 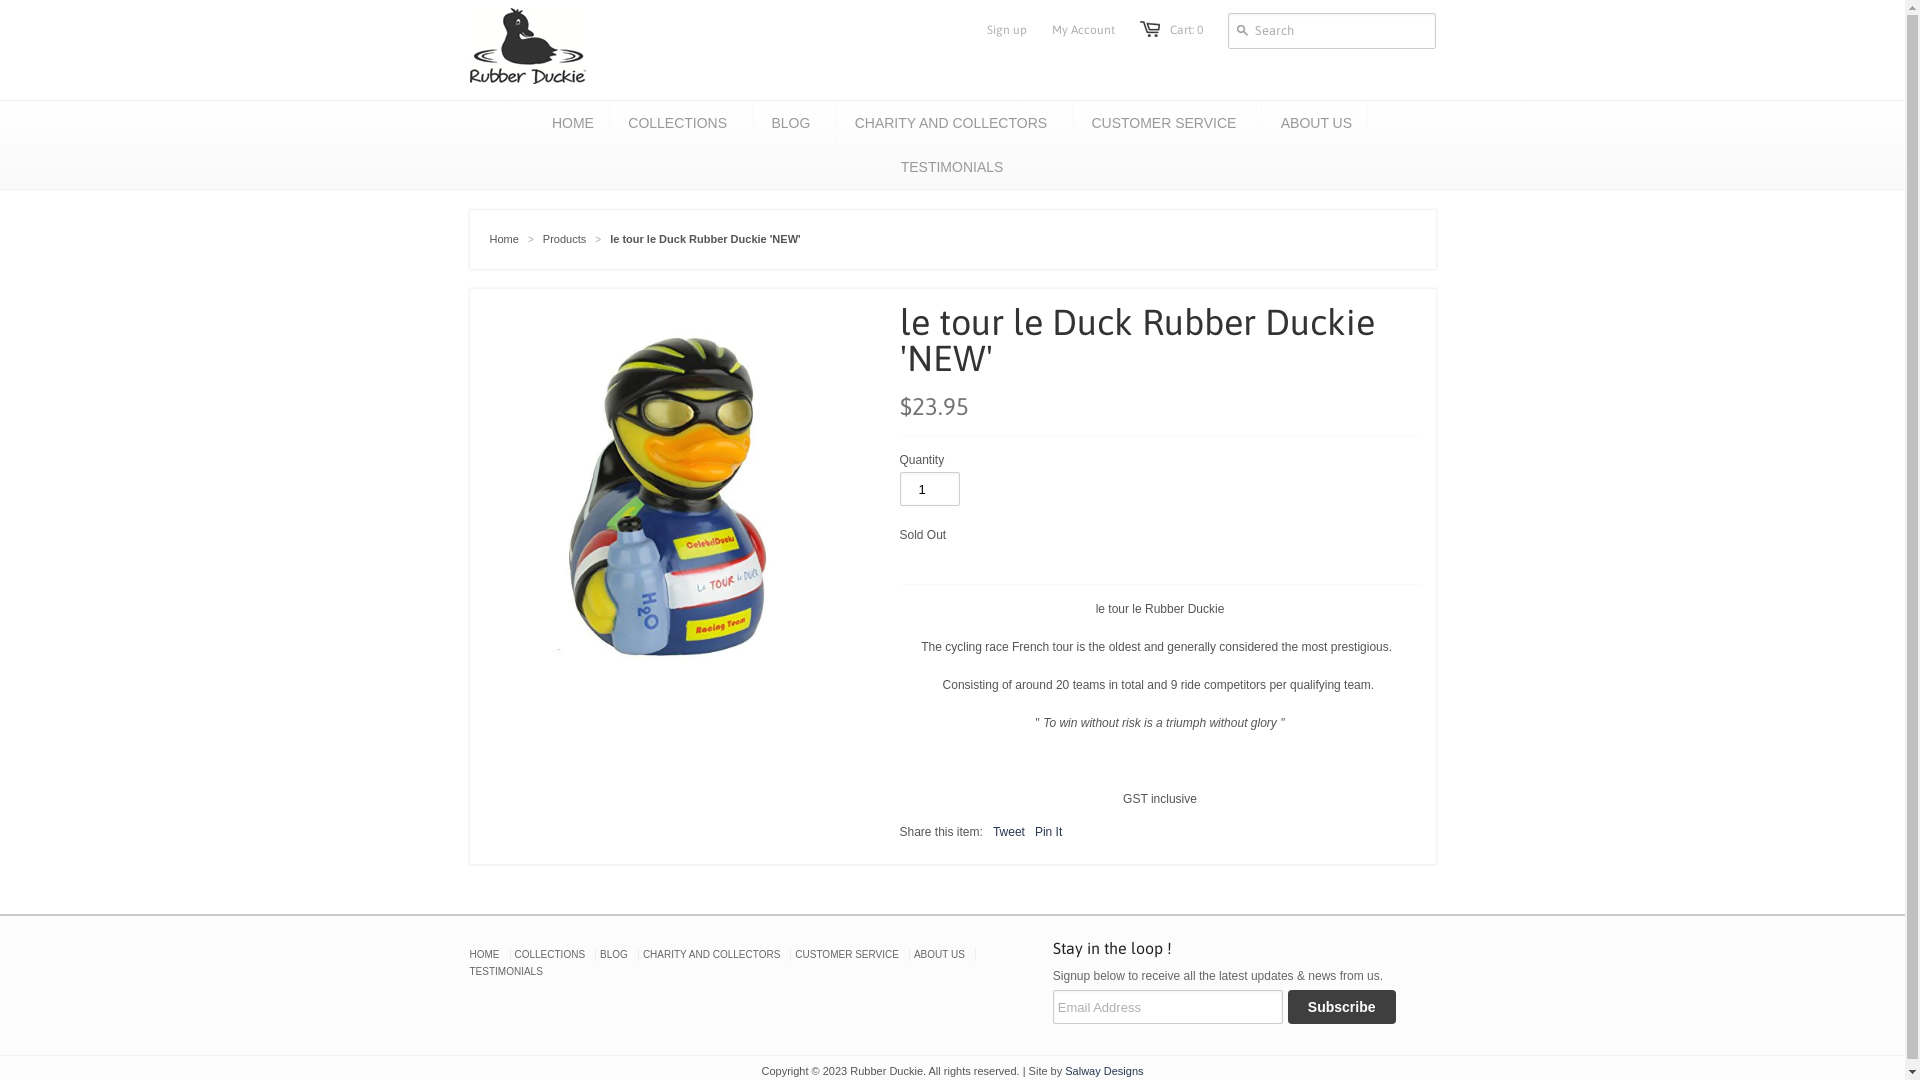 What do you see at coordinates (485, 954) in the screenshot?
I see `HOME` at bounding box center [485, 954].